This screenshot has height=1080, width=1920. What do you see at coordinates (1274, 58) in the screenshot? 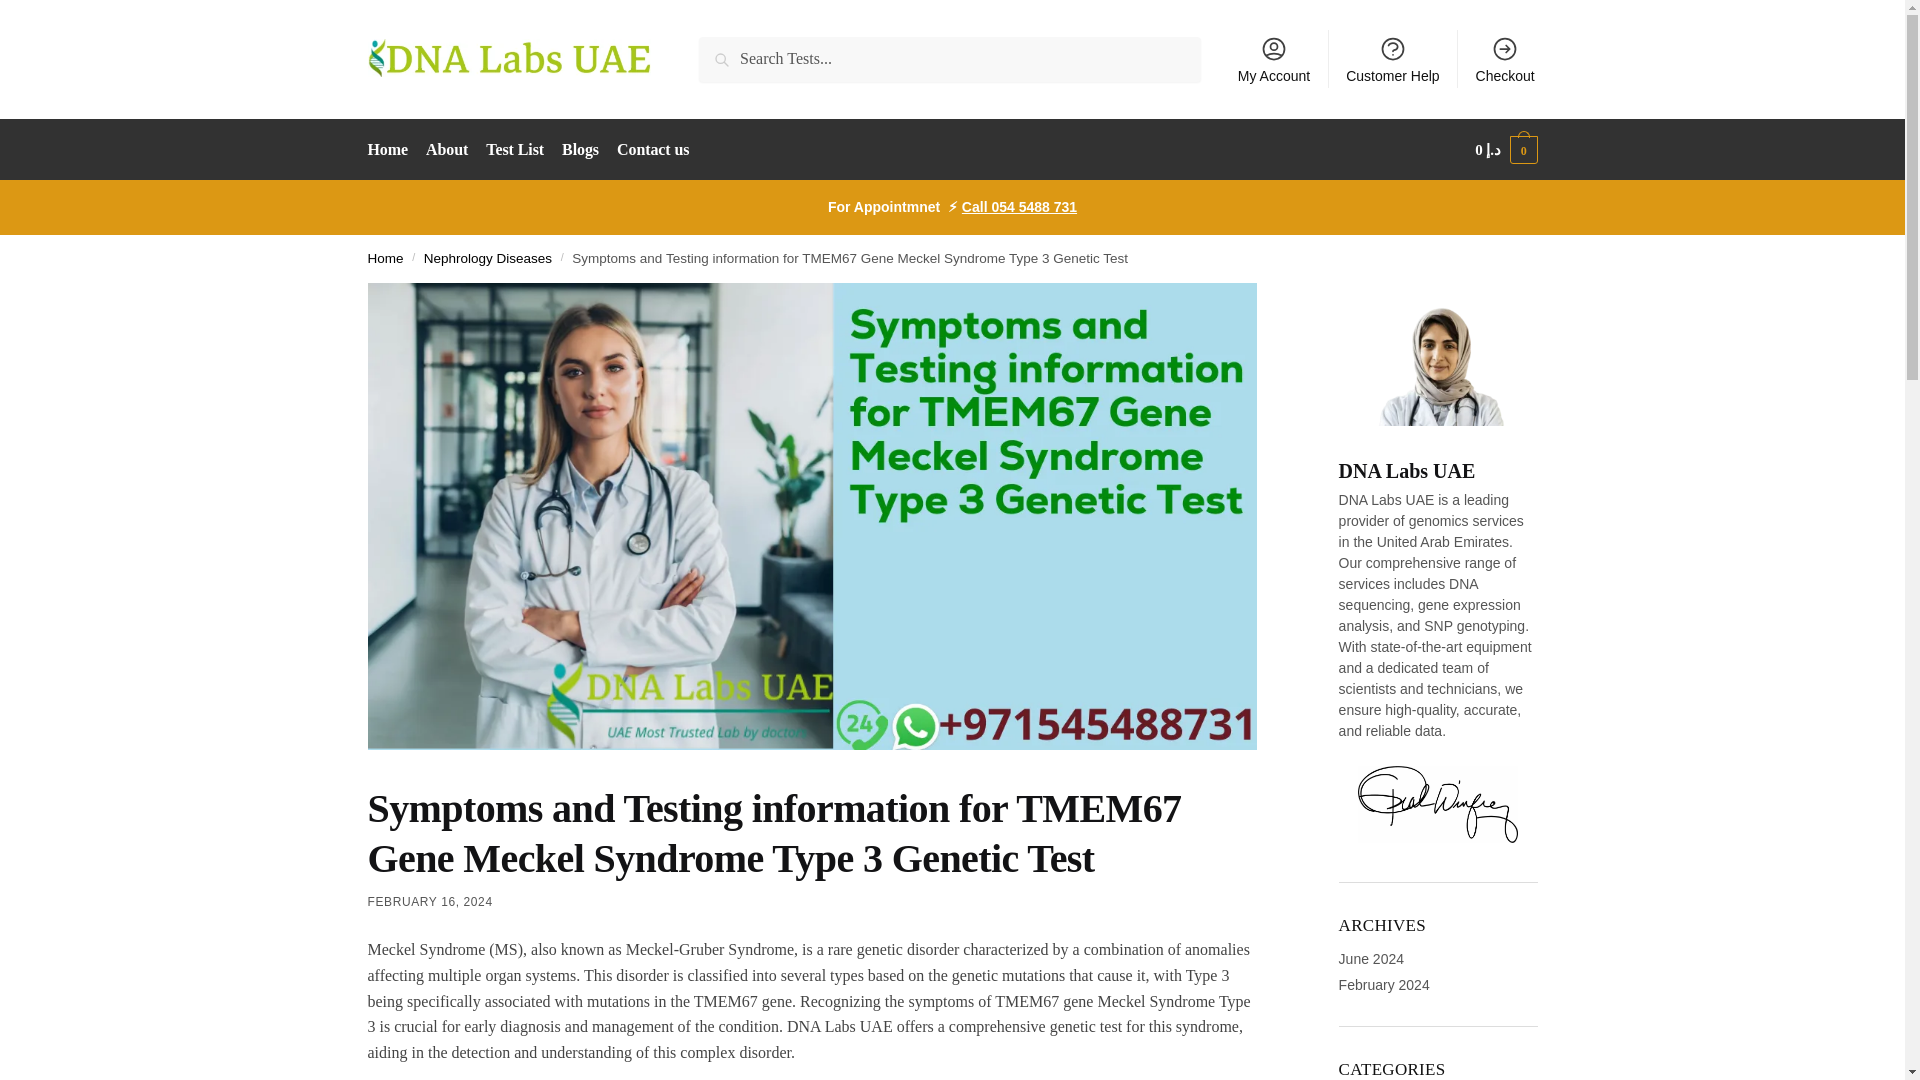
I see `My Account` at bounding box center [1274, 58].